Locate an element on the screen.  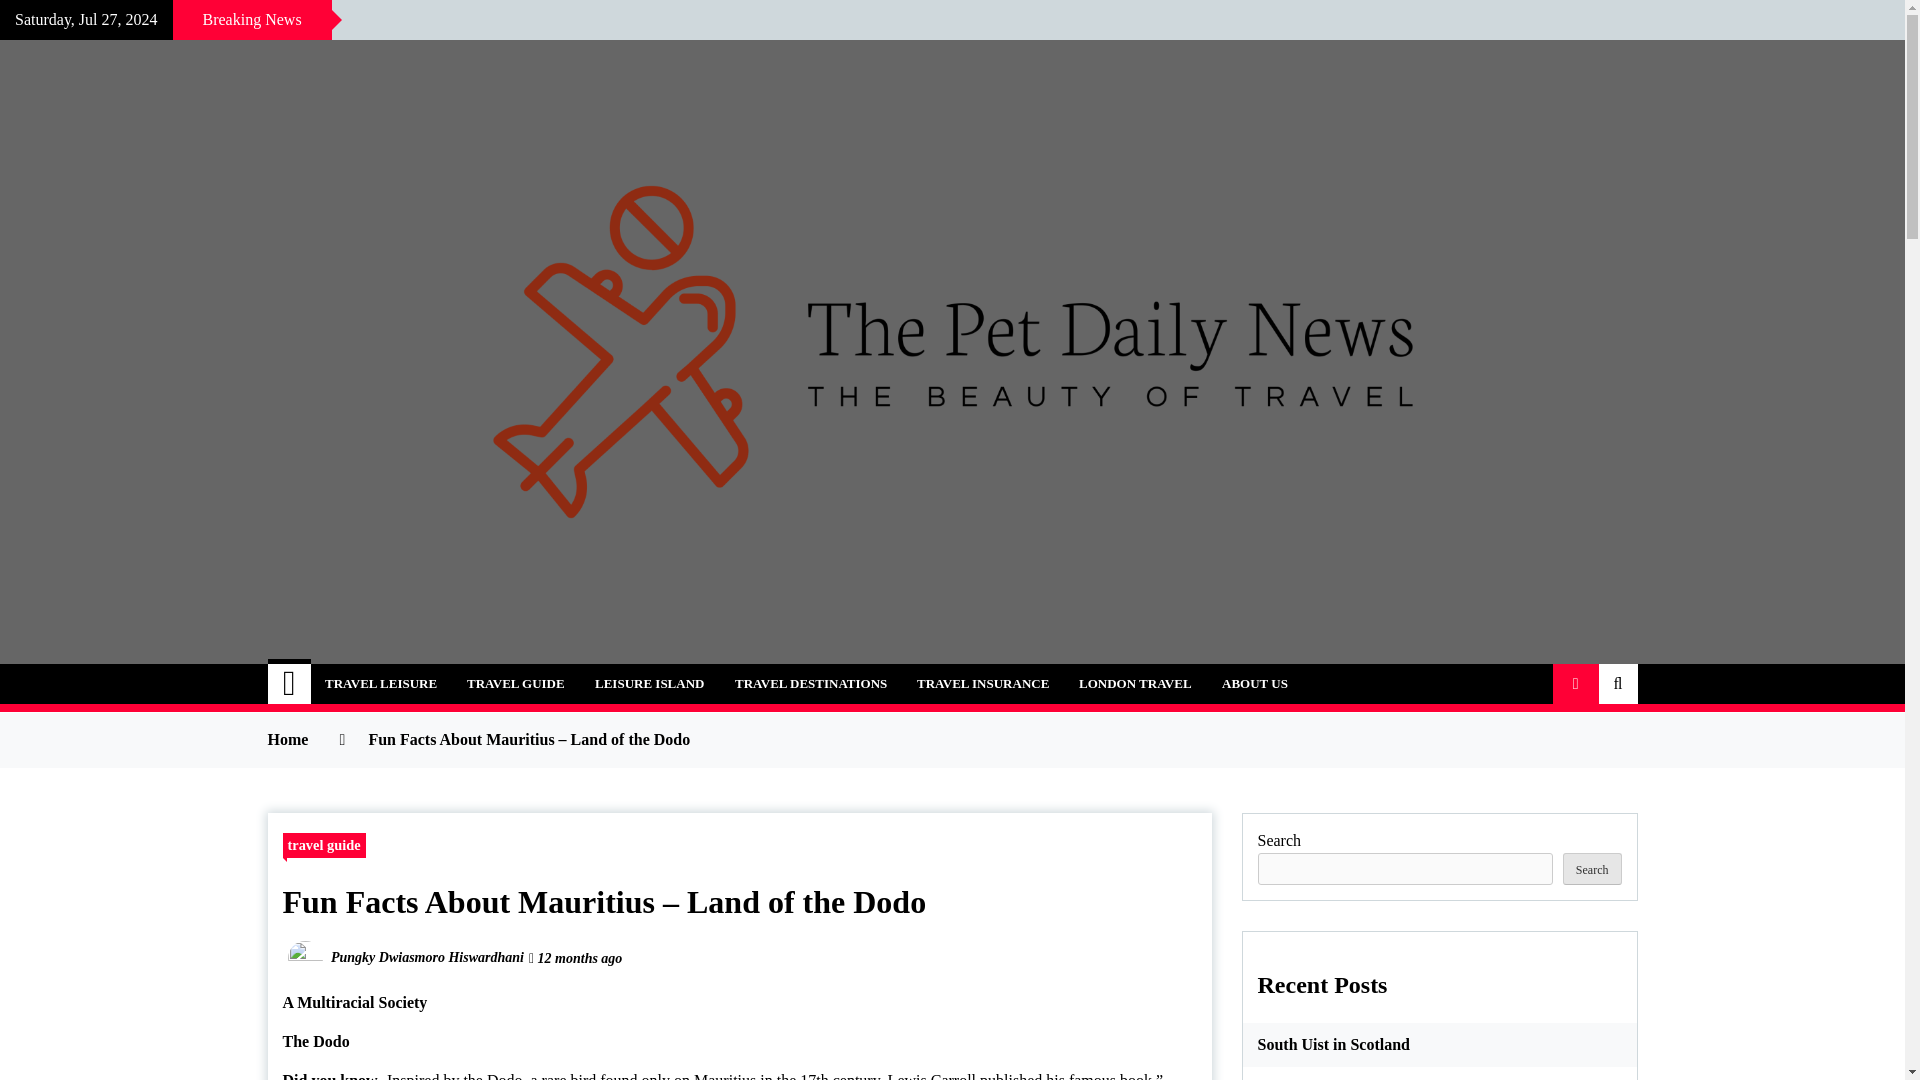
The Pet Daily News is located at coordinates (462, 672).